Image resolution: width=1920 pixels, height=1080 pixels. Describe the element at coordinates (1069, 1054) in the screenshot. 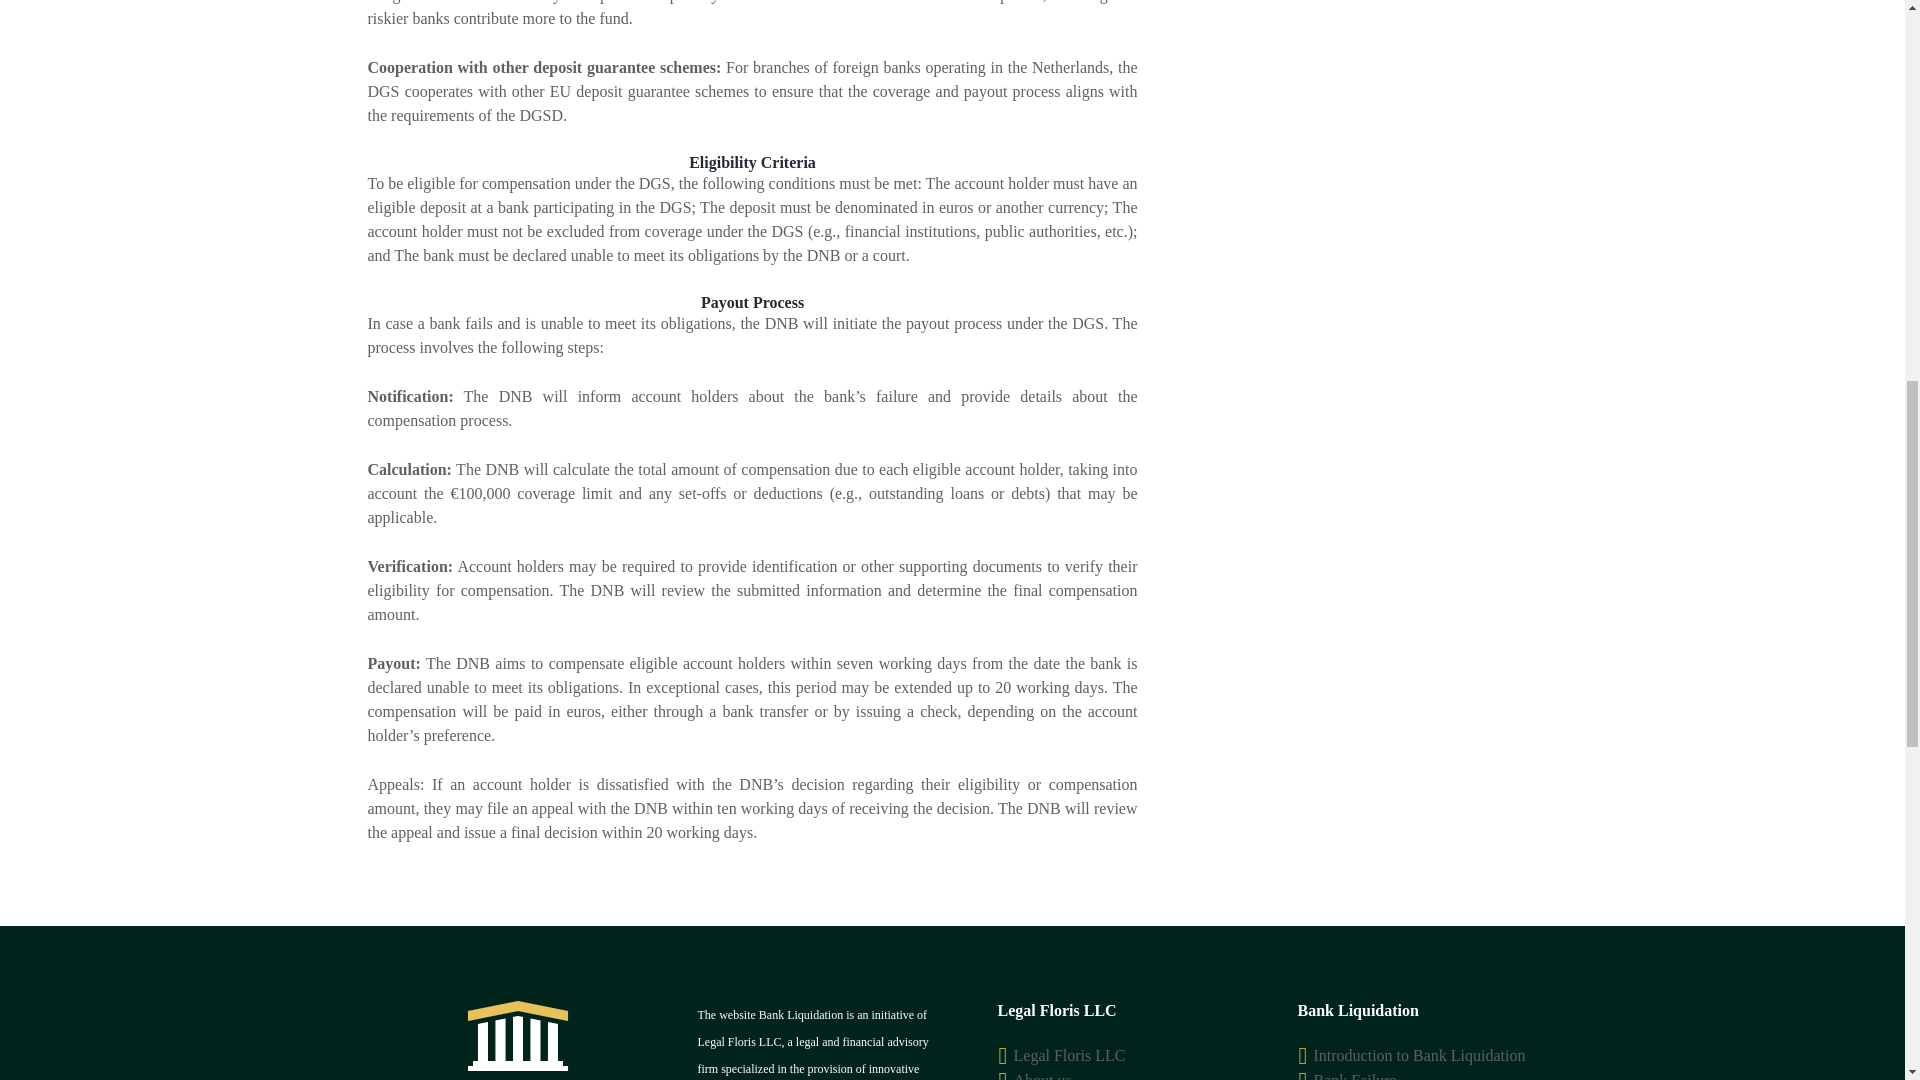

I see `Legal Floris LLC` at that location.